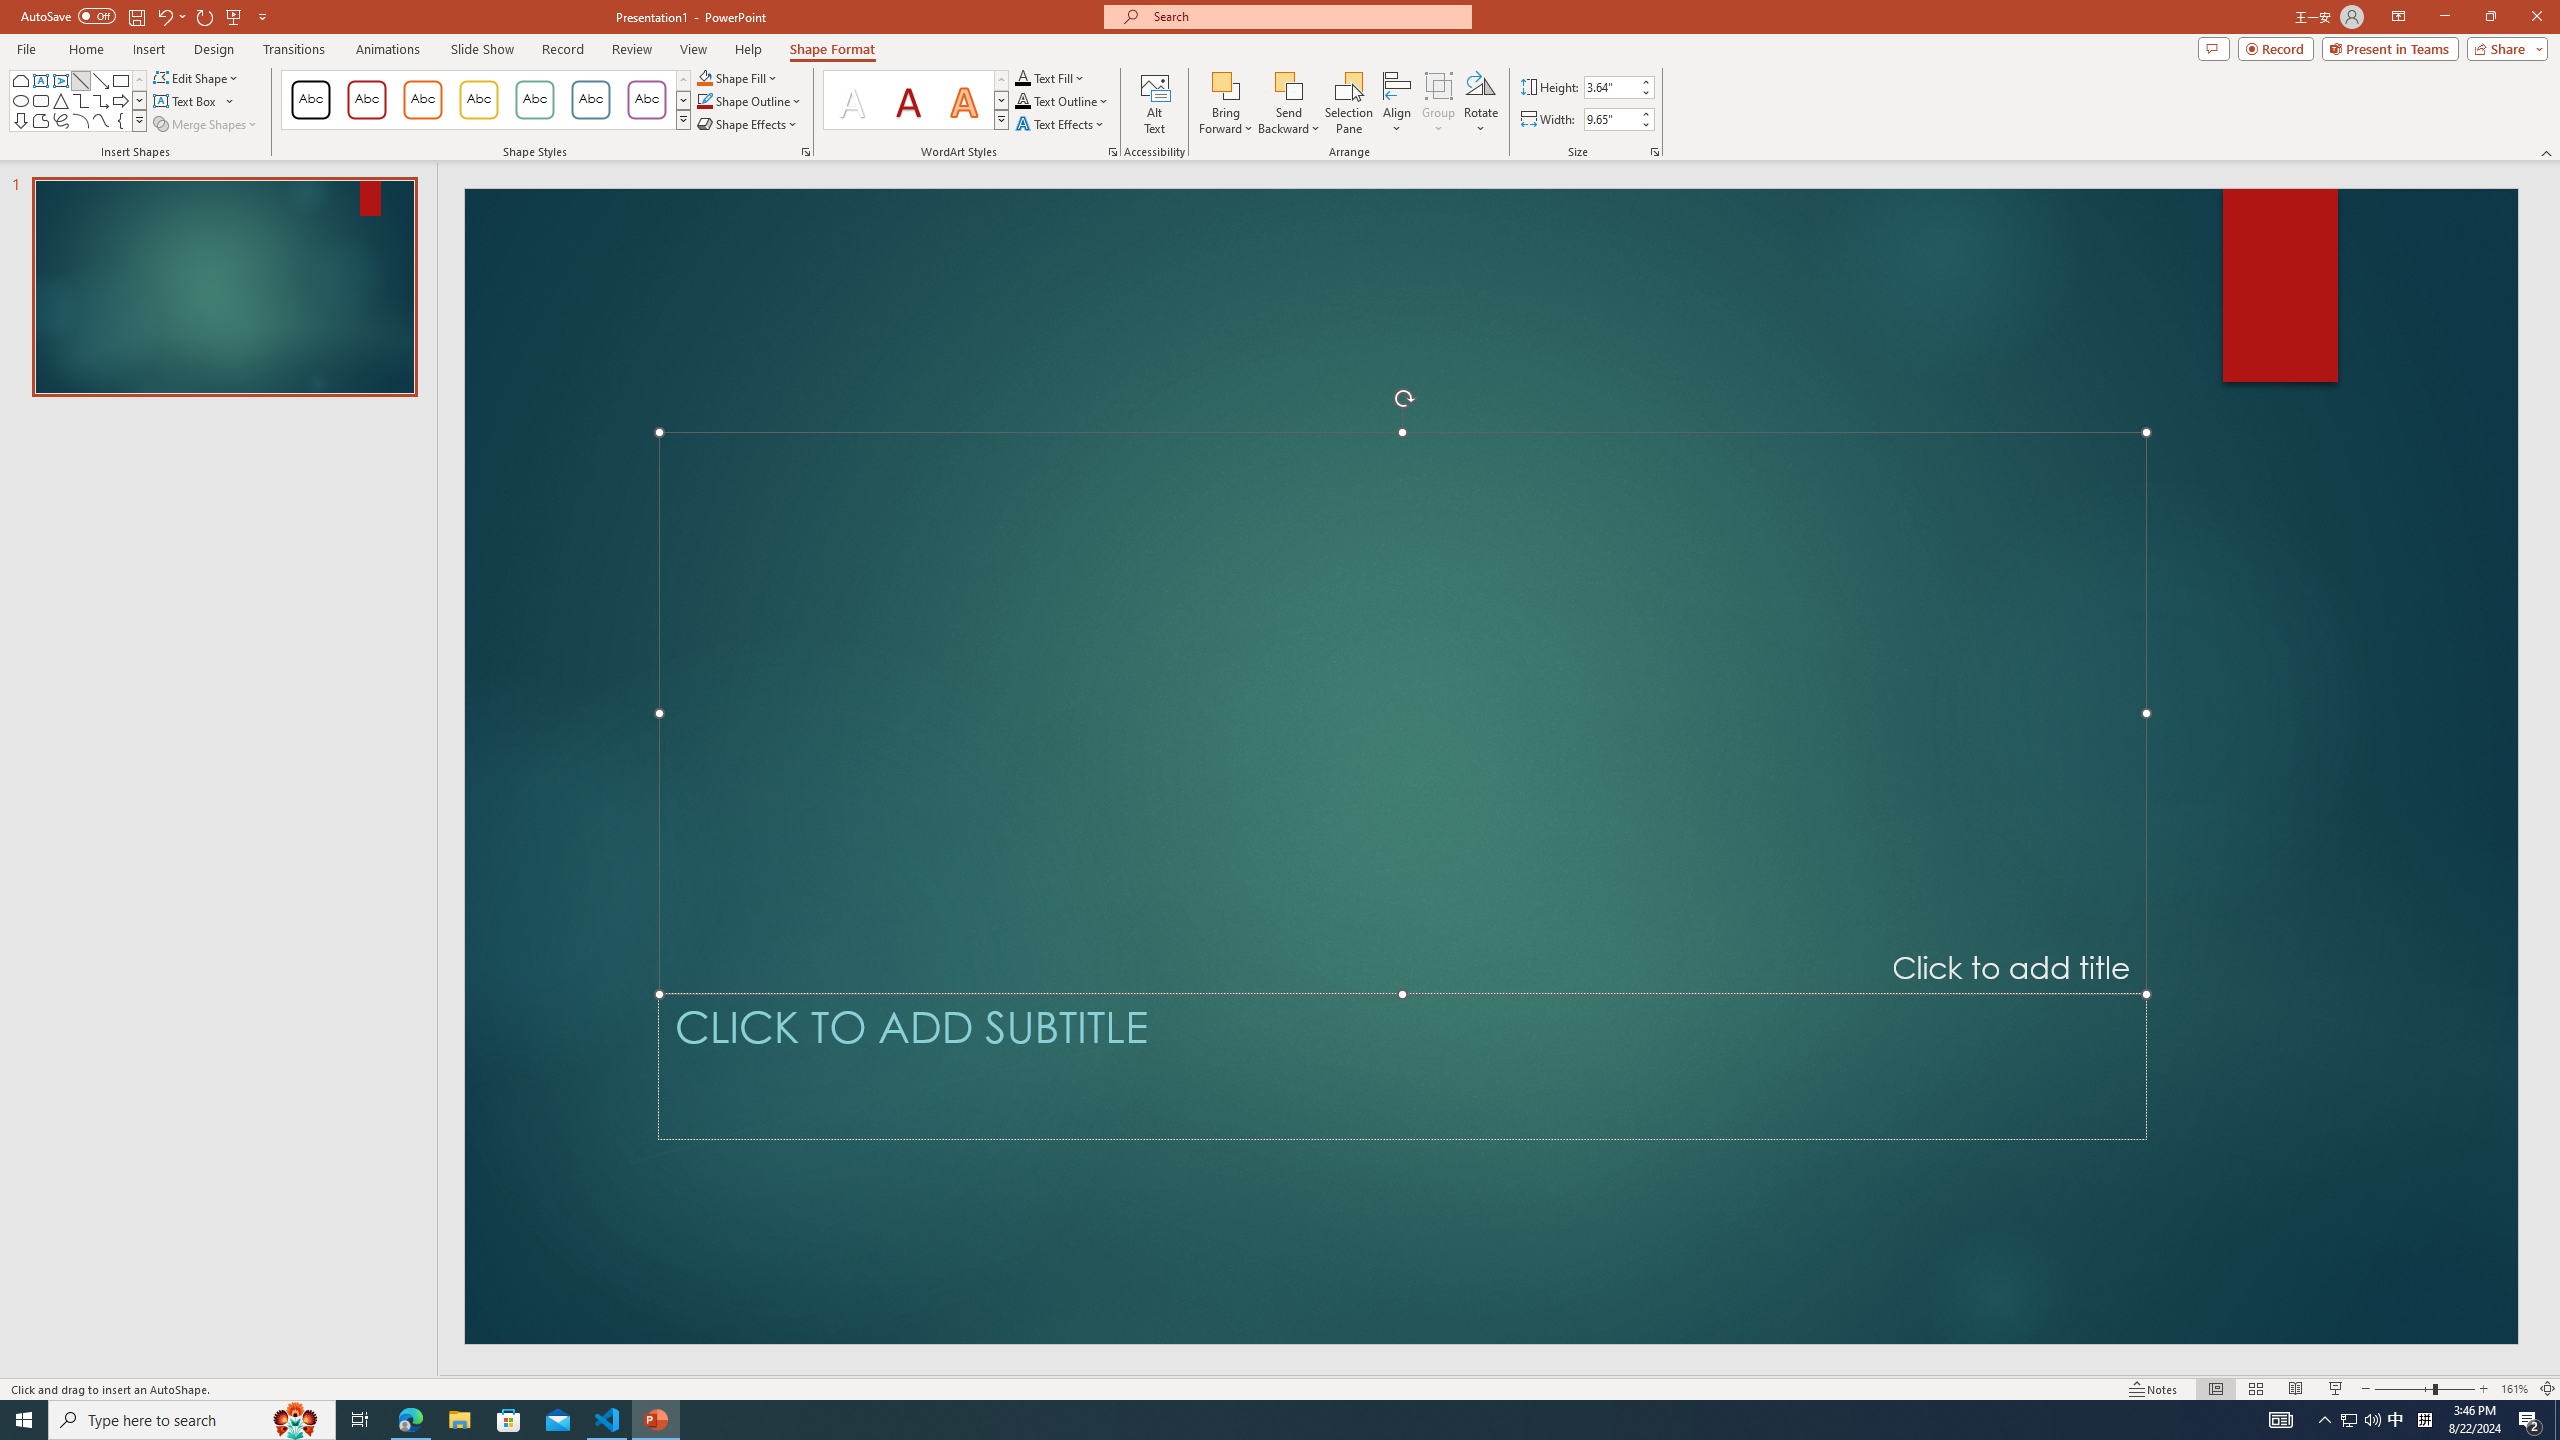 The image size is (2560, 1440). What do you see at coordinates (1644, 124) in the screenshot?
I see `Less` at bounding box center [1644, 124].